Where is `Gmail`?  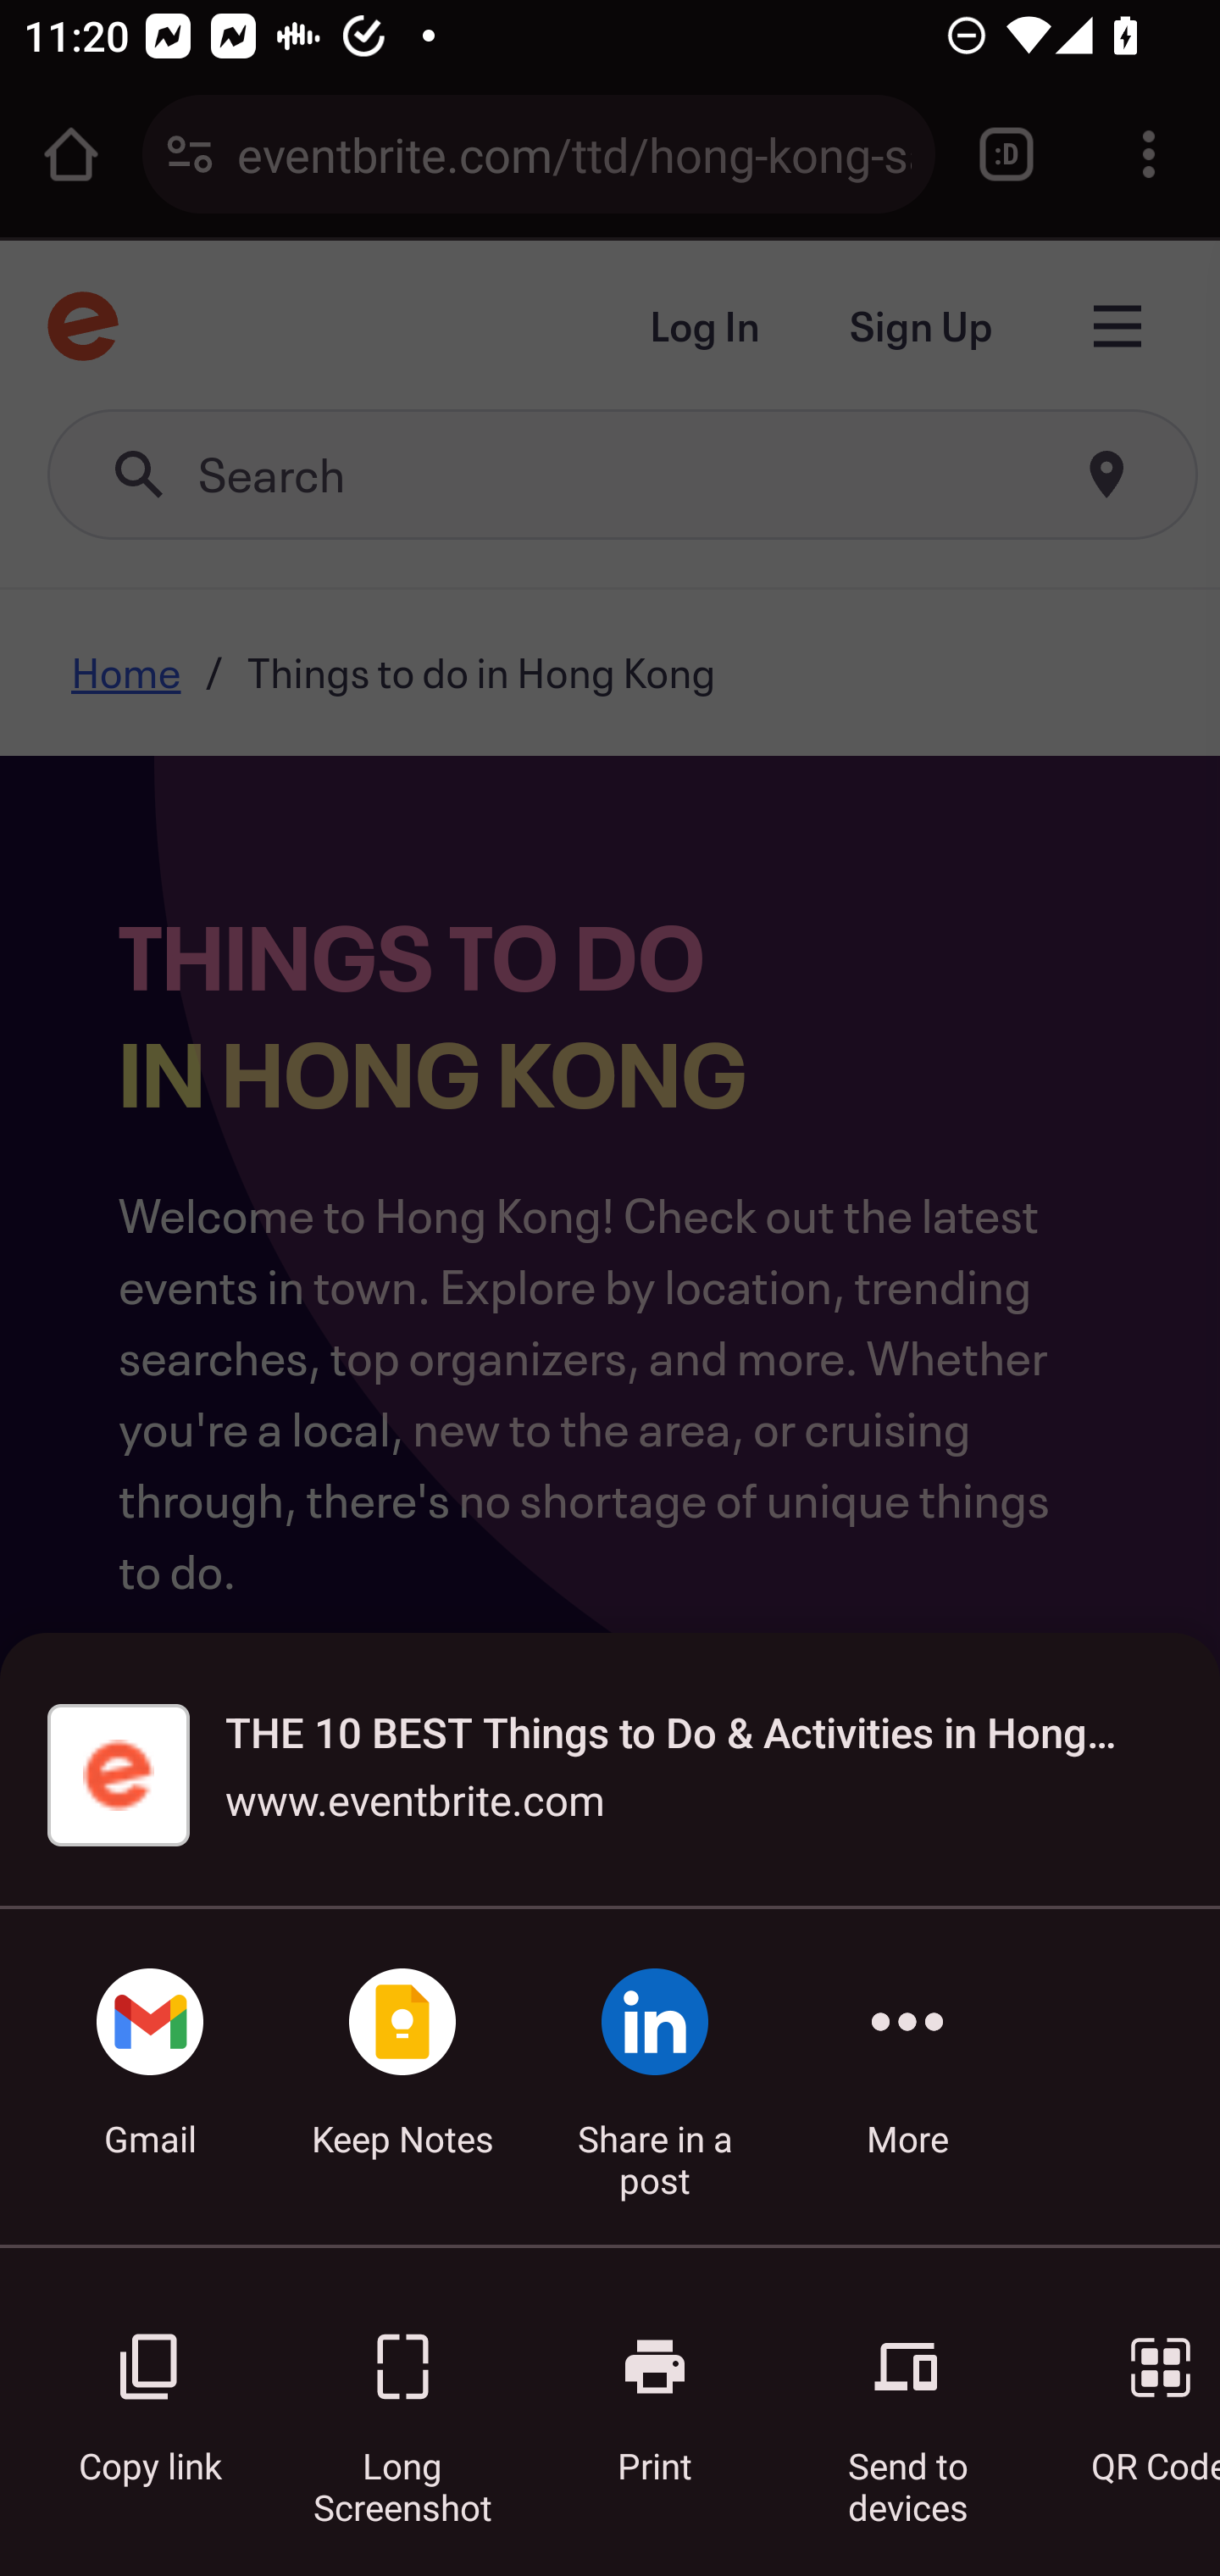 Gmail is located at coordinates (150, 2076).